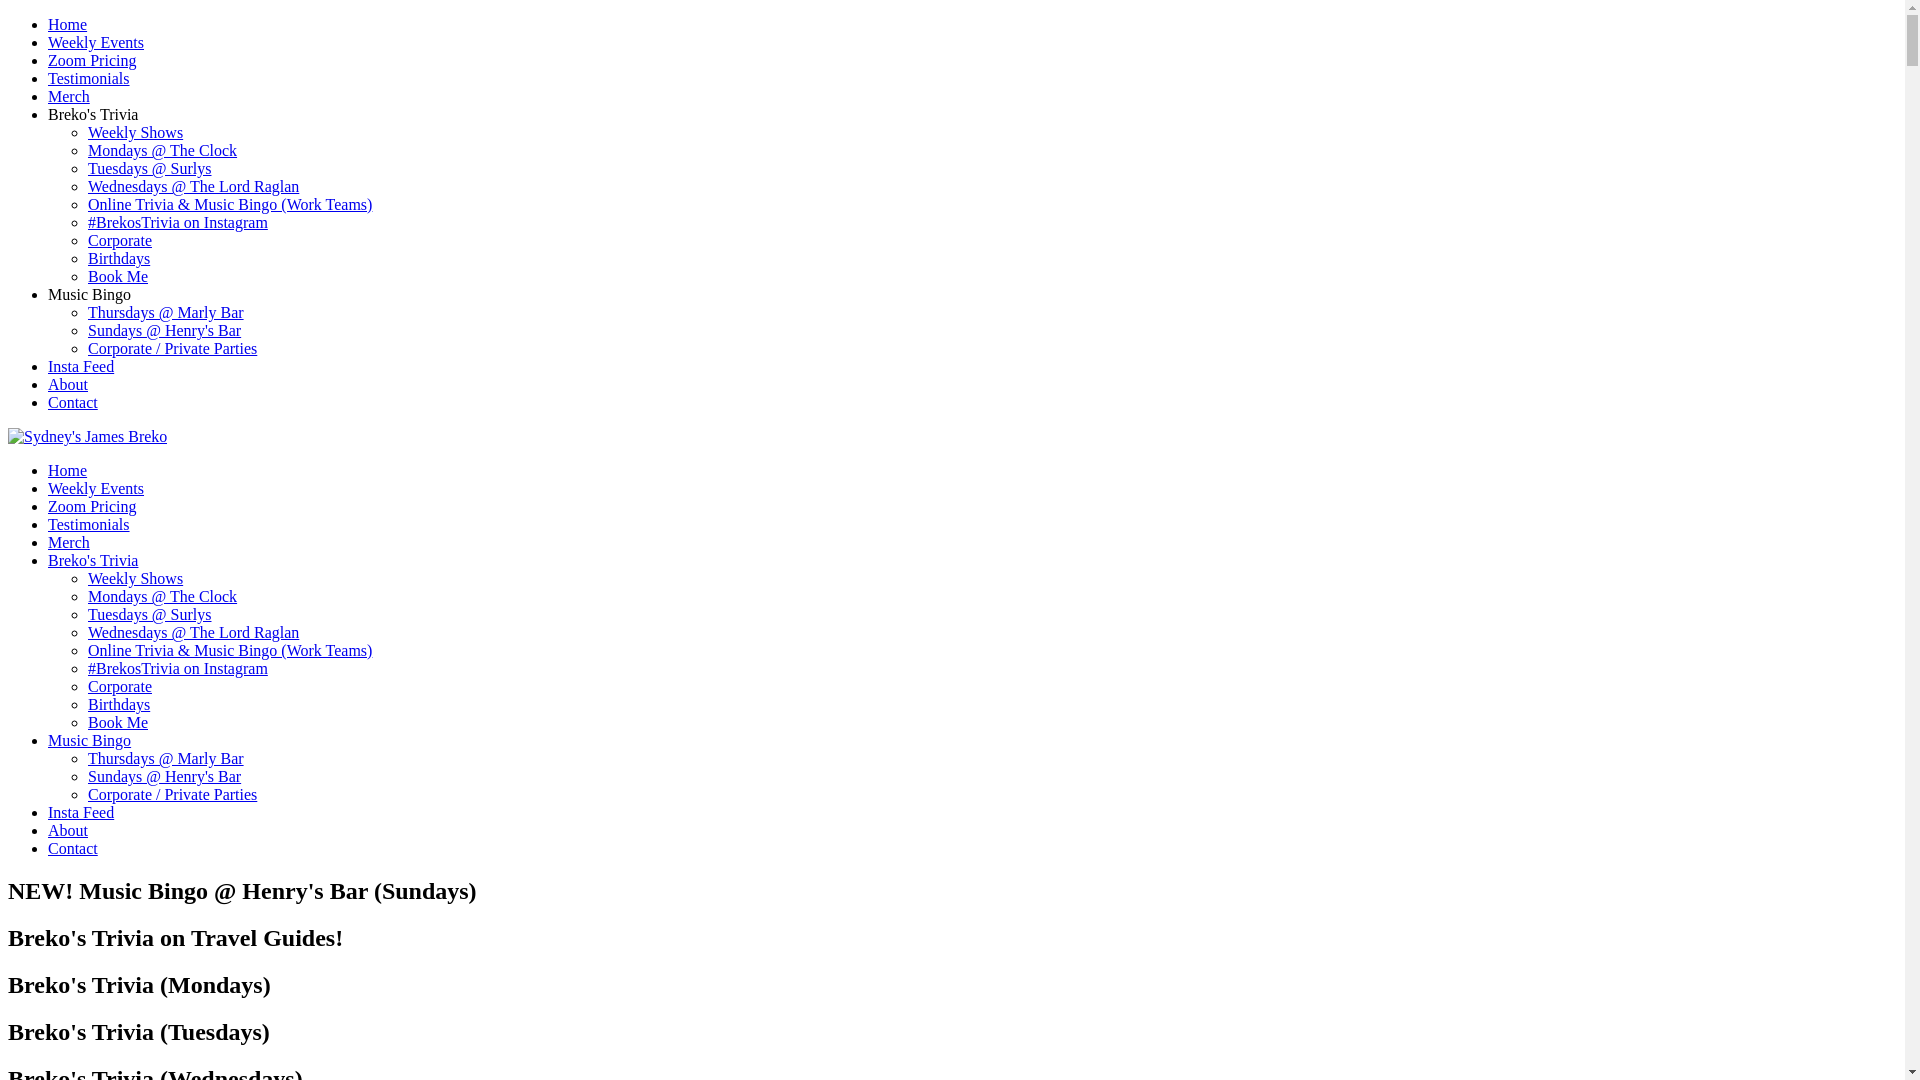 This screenshot has width=1920, height=1080. What do you see at coordinates (230, 650) in the screenshot?
I see `Online Trivia & Music Bingo (Work Teams)` at bounding box center [230, 650].